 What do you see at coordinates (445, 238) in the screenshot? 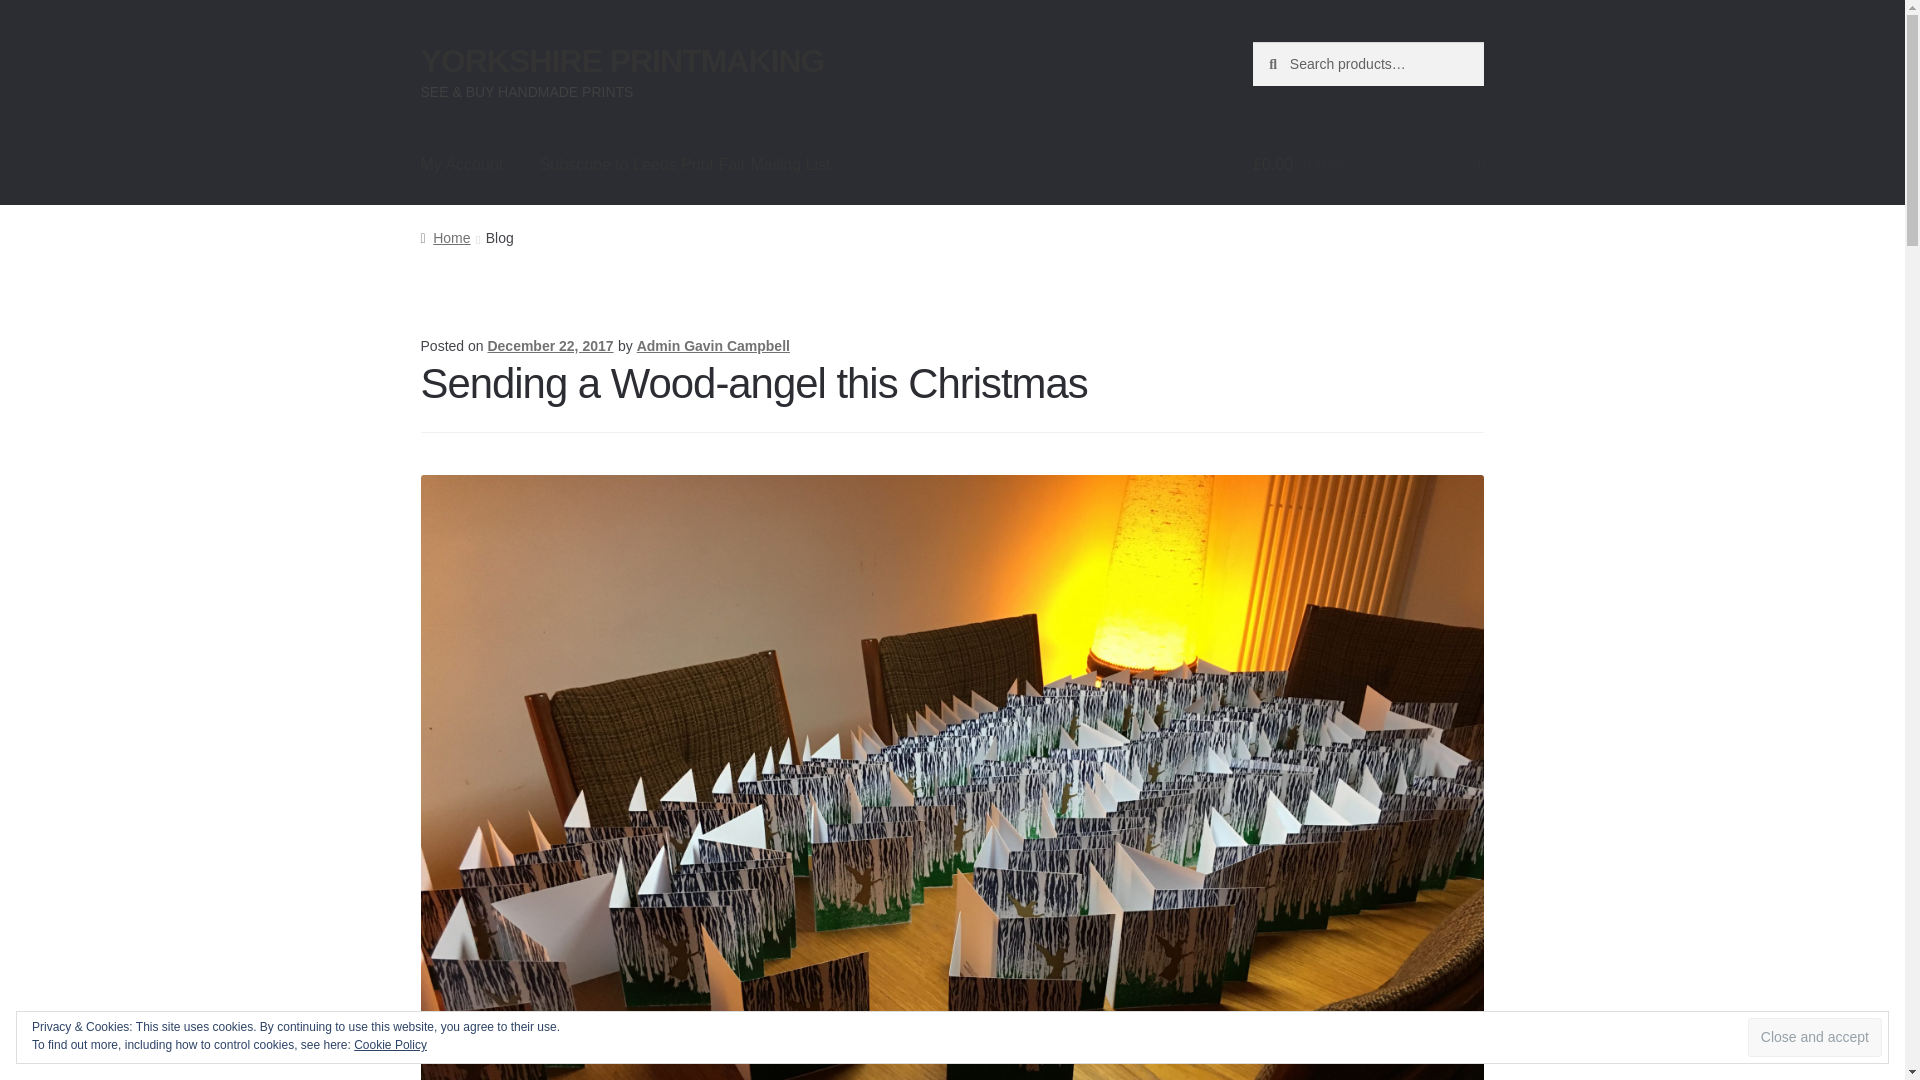
I see `Home` at bounding box center [445, 238].